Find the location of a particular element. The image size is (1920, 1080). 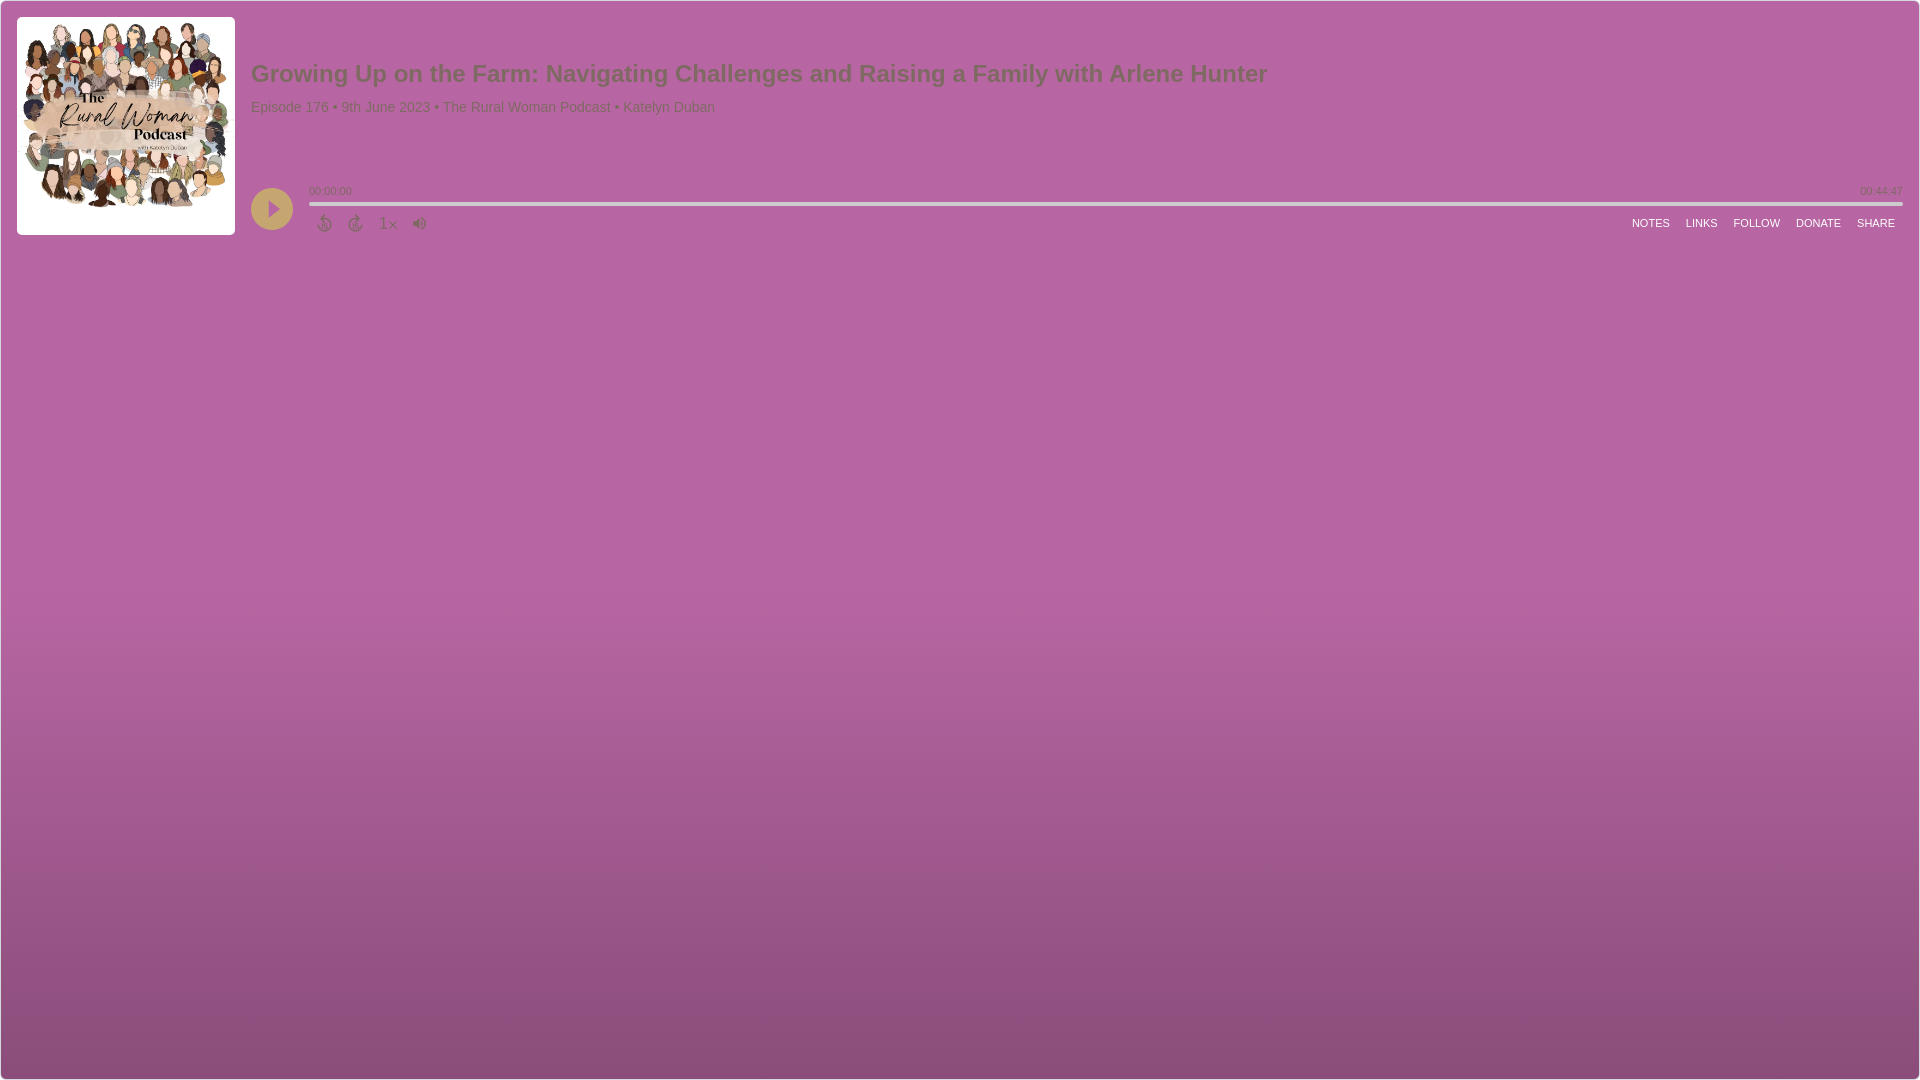

SHARE is located at coordinates (1875, 222).